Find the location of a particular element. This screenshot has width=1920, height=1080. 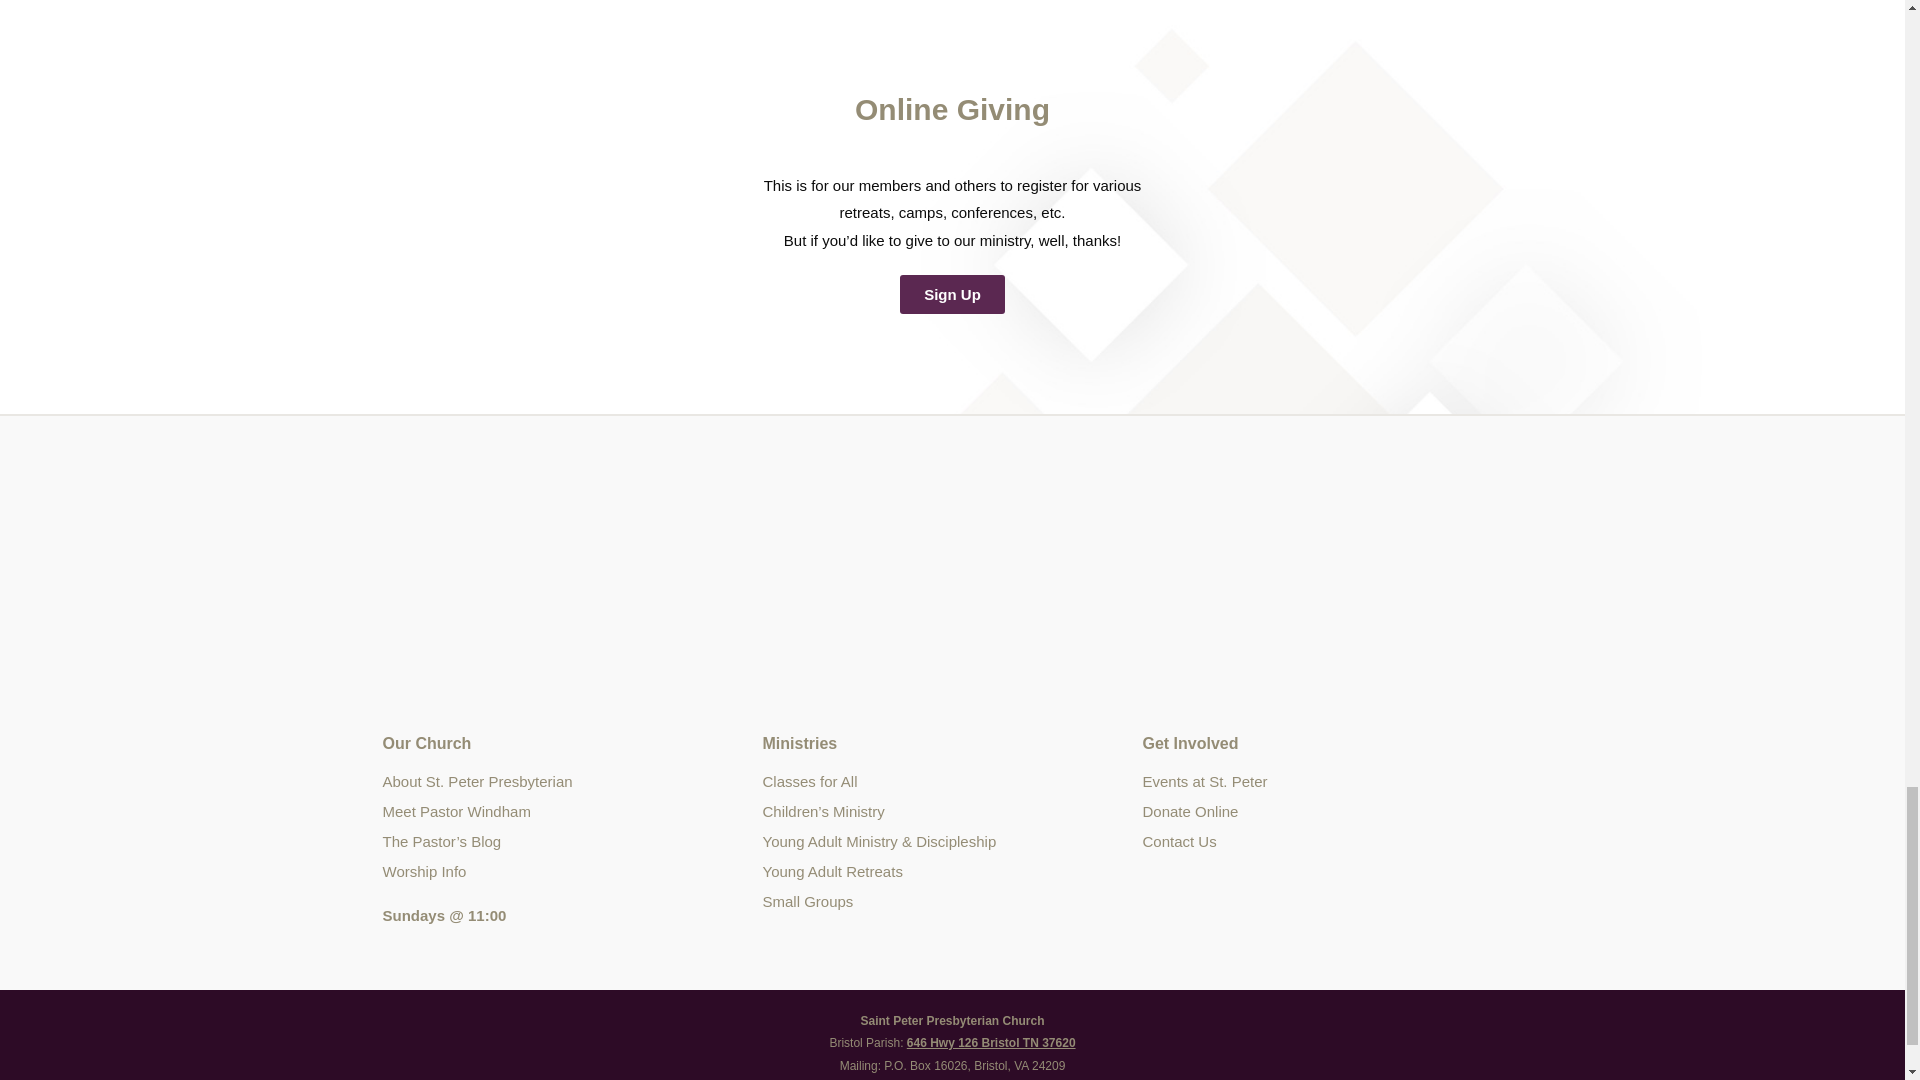

Sign Up is located at coordinates (952, 294).